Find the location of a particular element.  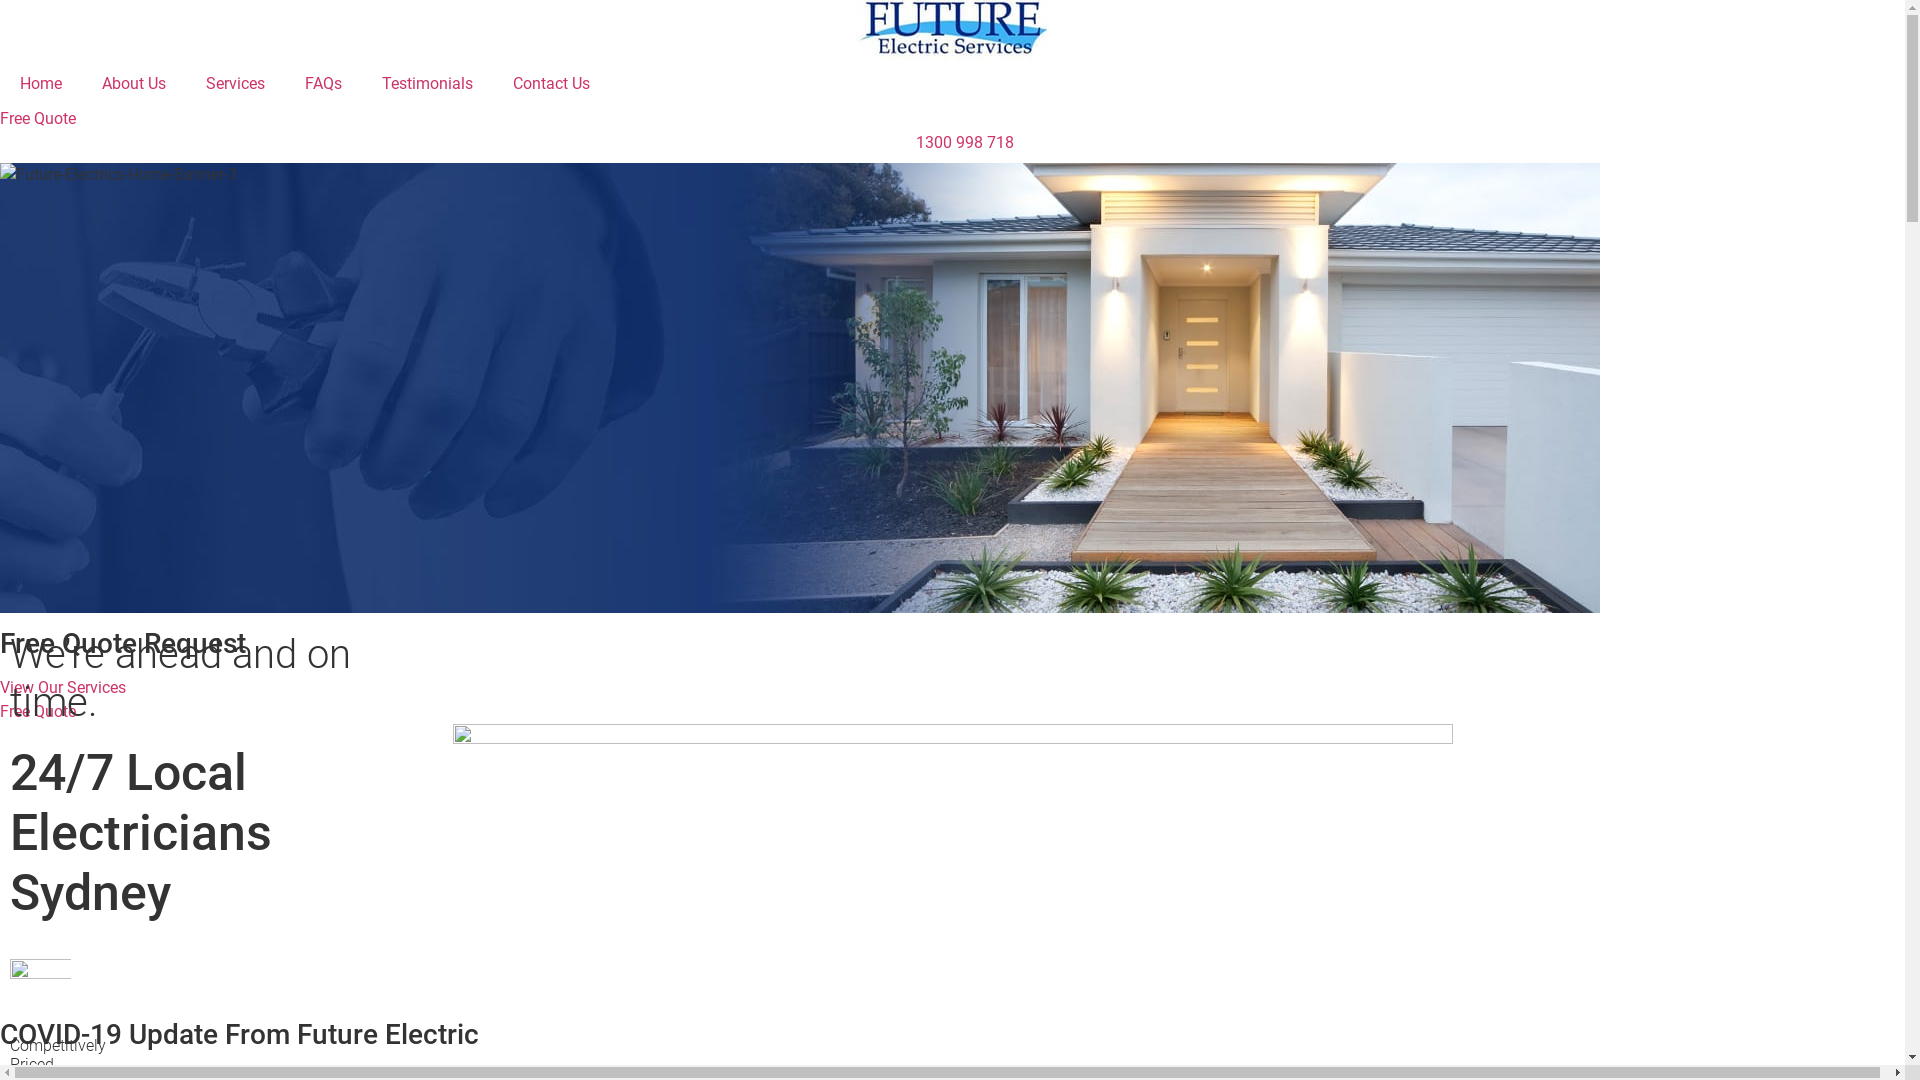

About Us is located at coordinates (134, 84).